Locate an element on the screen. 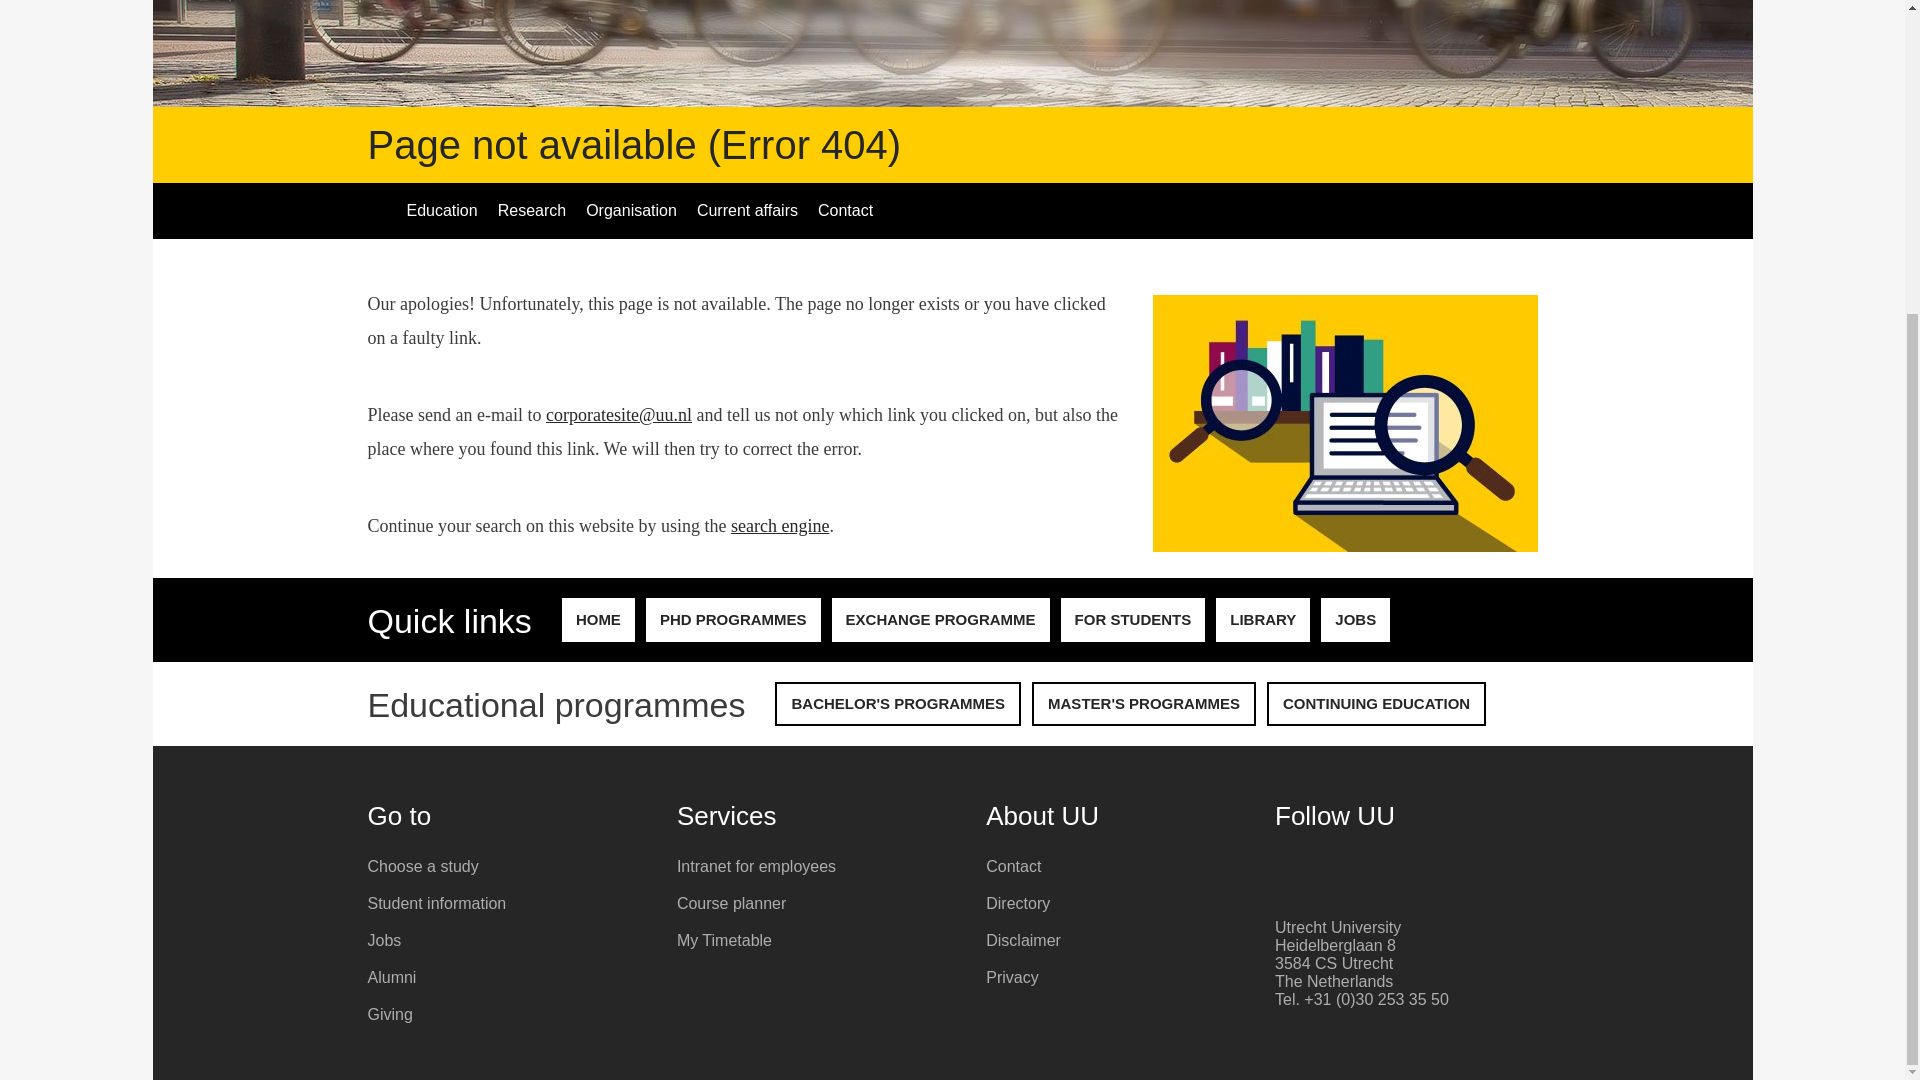 The image size is (1920, 1080). EXCHANGE PROGRAMME is located at coordinates (940, 620).